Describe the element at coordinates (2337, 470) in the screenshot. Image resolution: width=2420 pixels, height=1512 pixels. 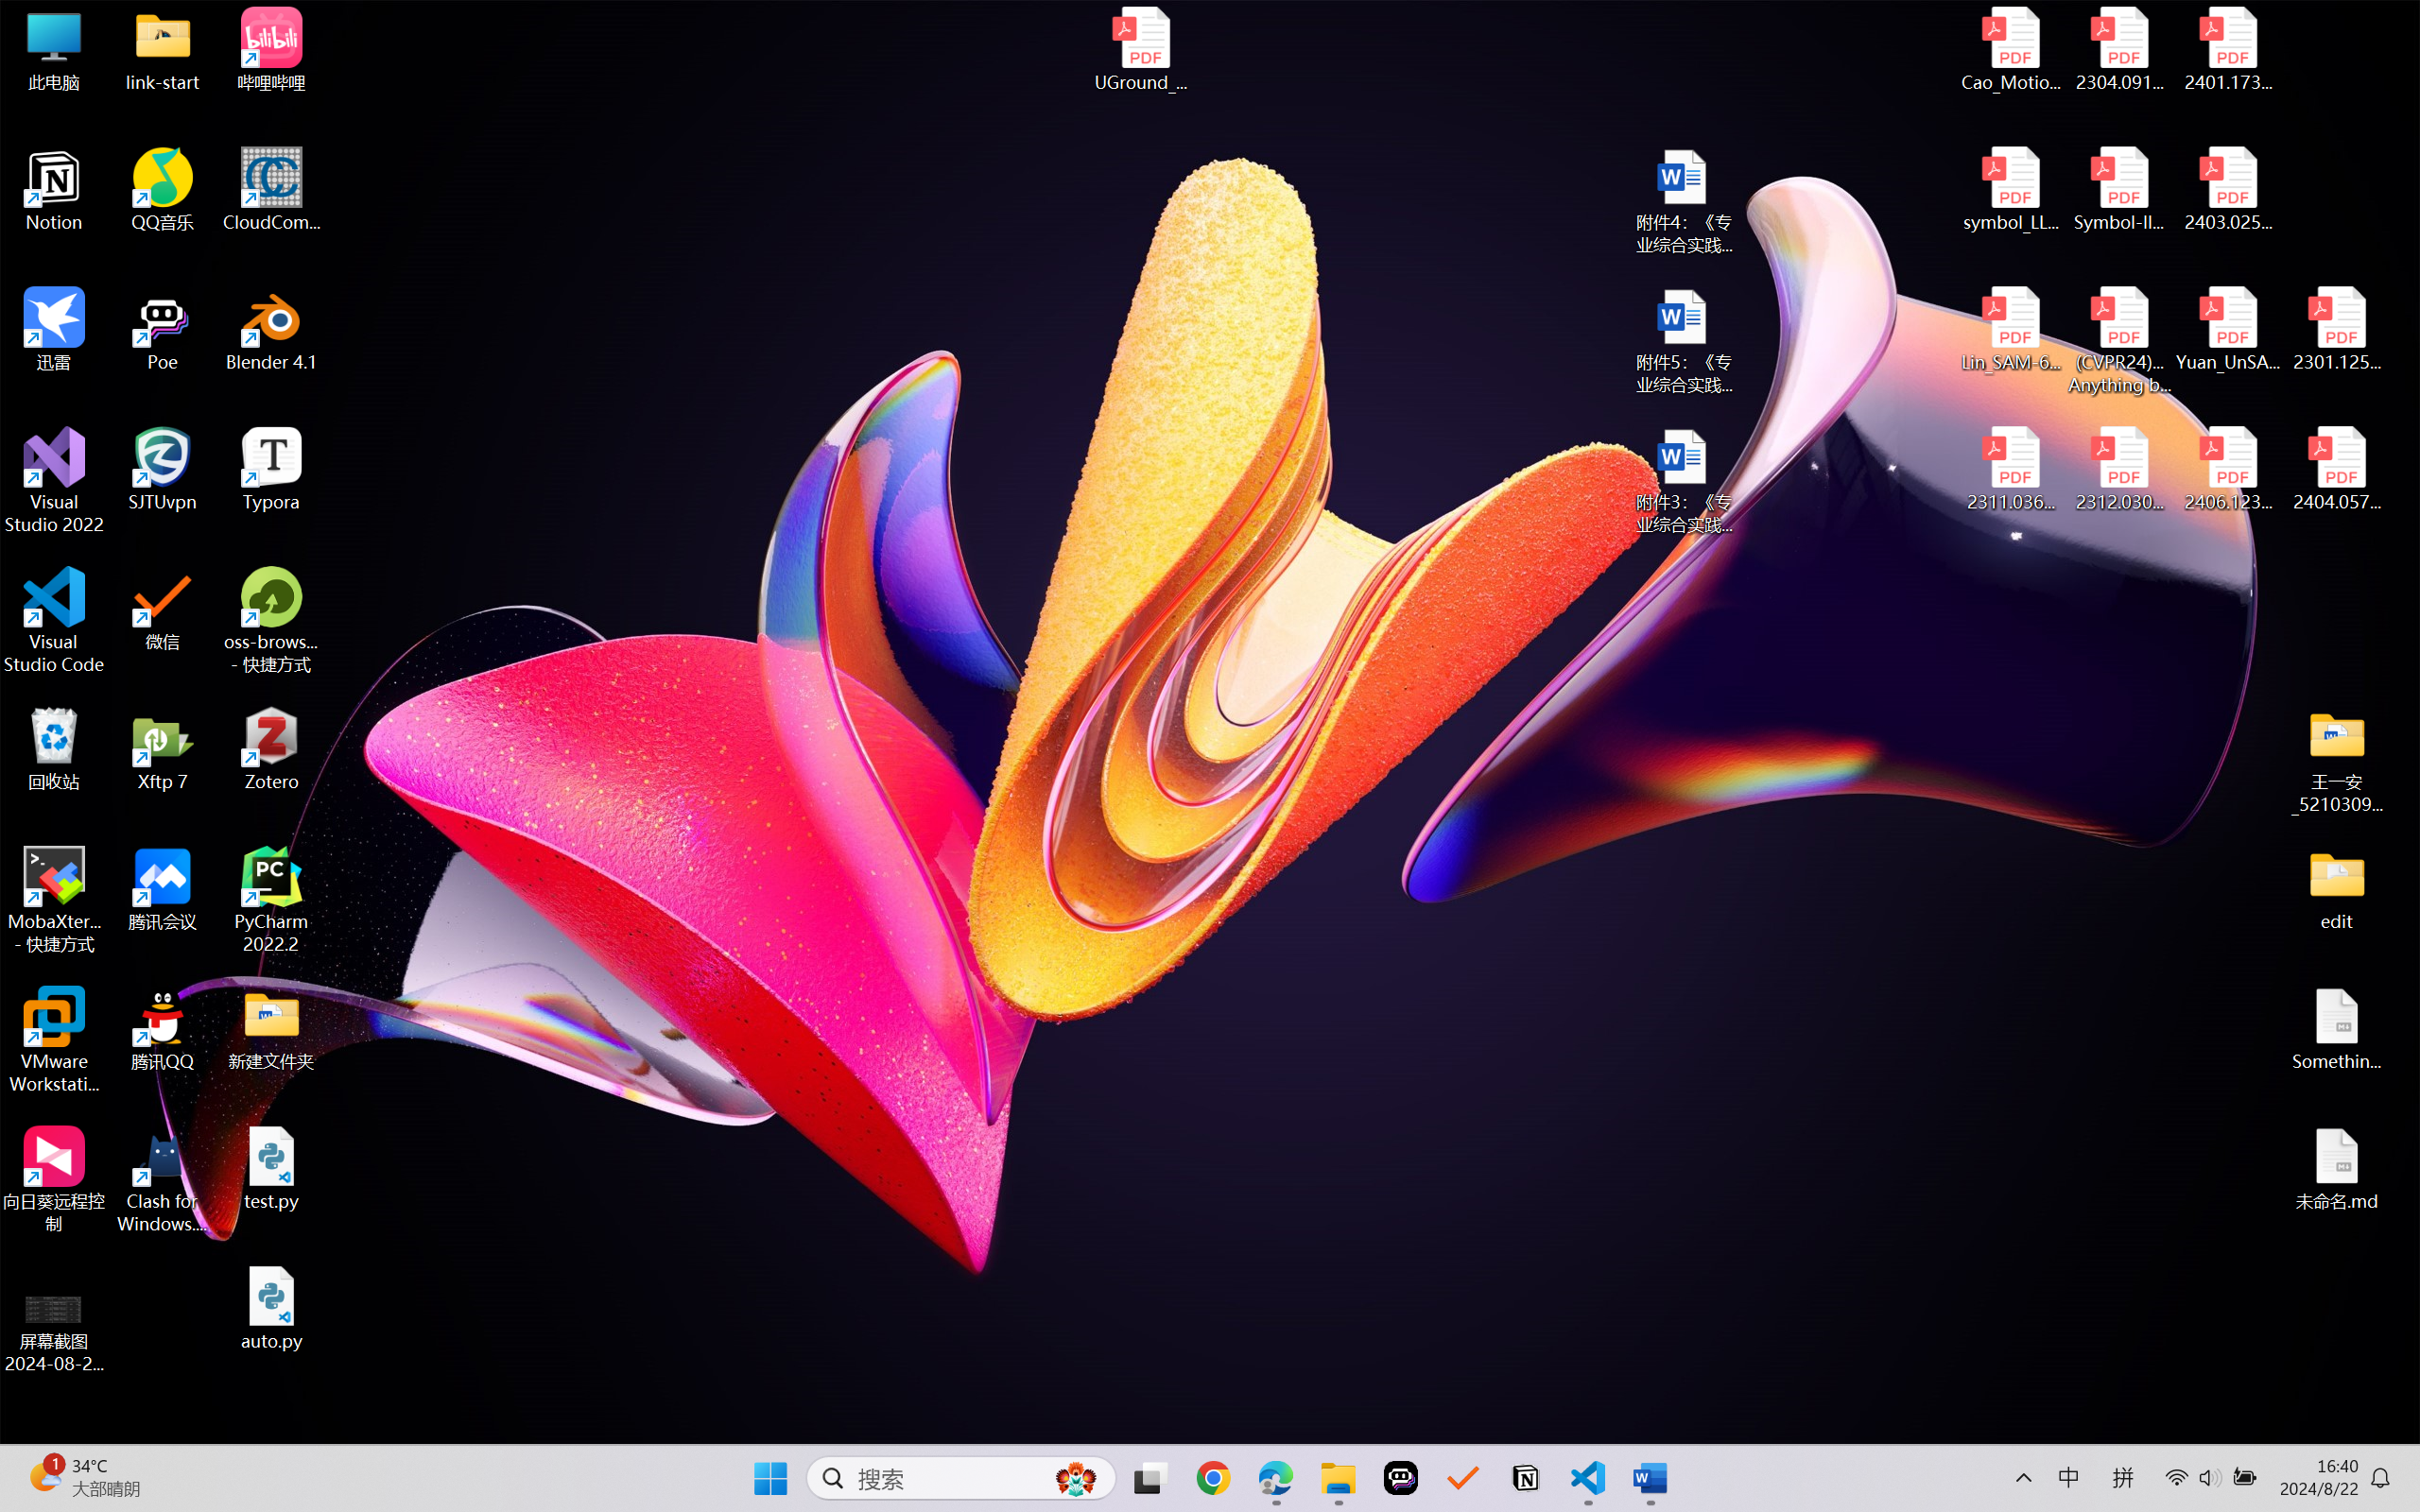
I see `2404.05719v1.pdf` at that location.